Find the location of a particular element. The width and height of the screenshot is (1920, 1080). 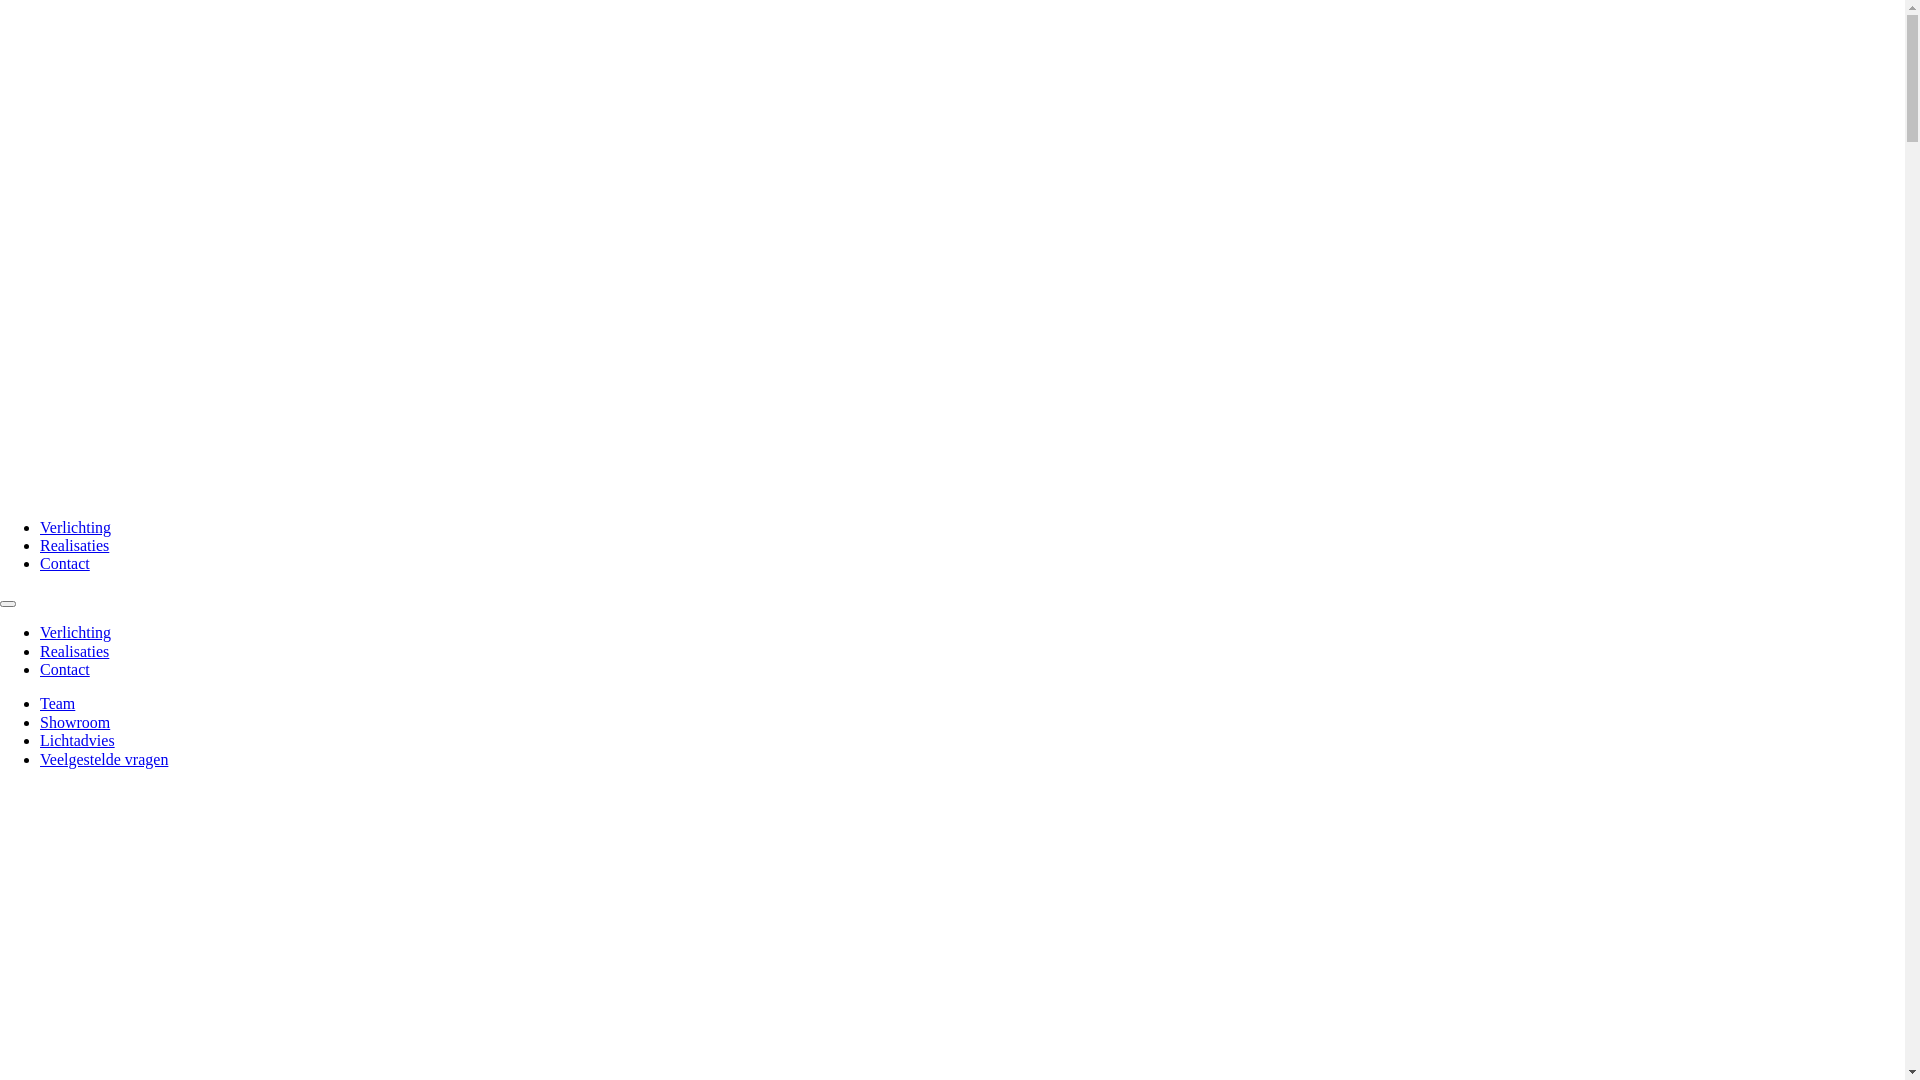

Showroom is located at coordinates (75, 722).